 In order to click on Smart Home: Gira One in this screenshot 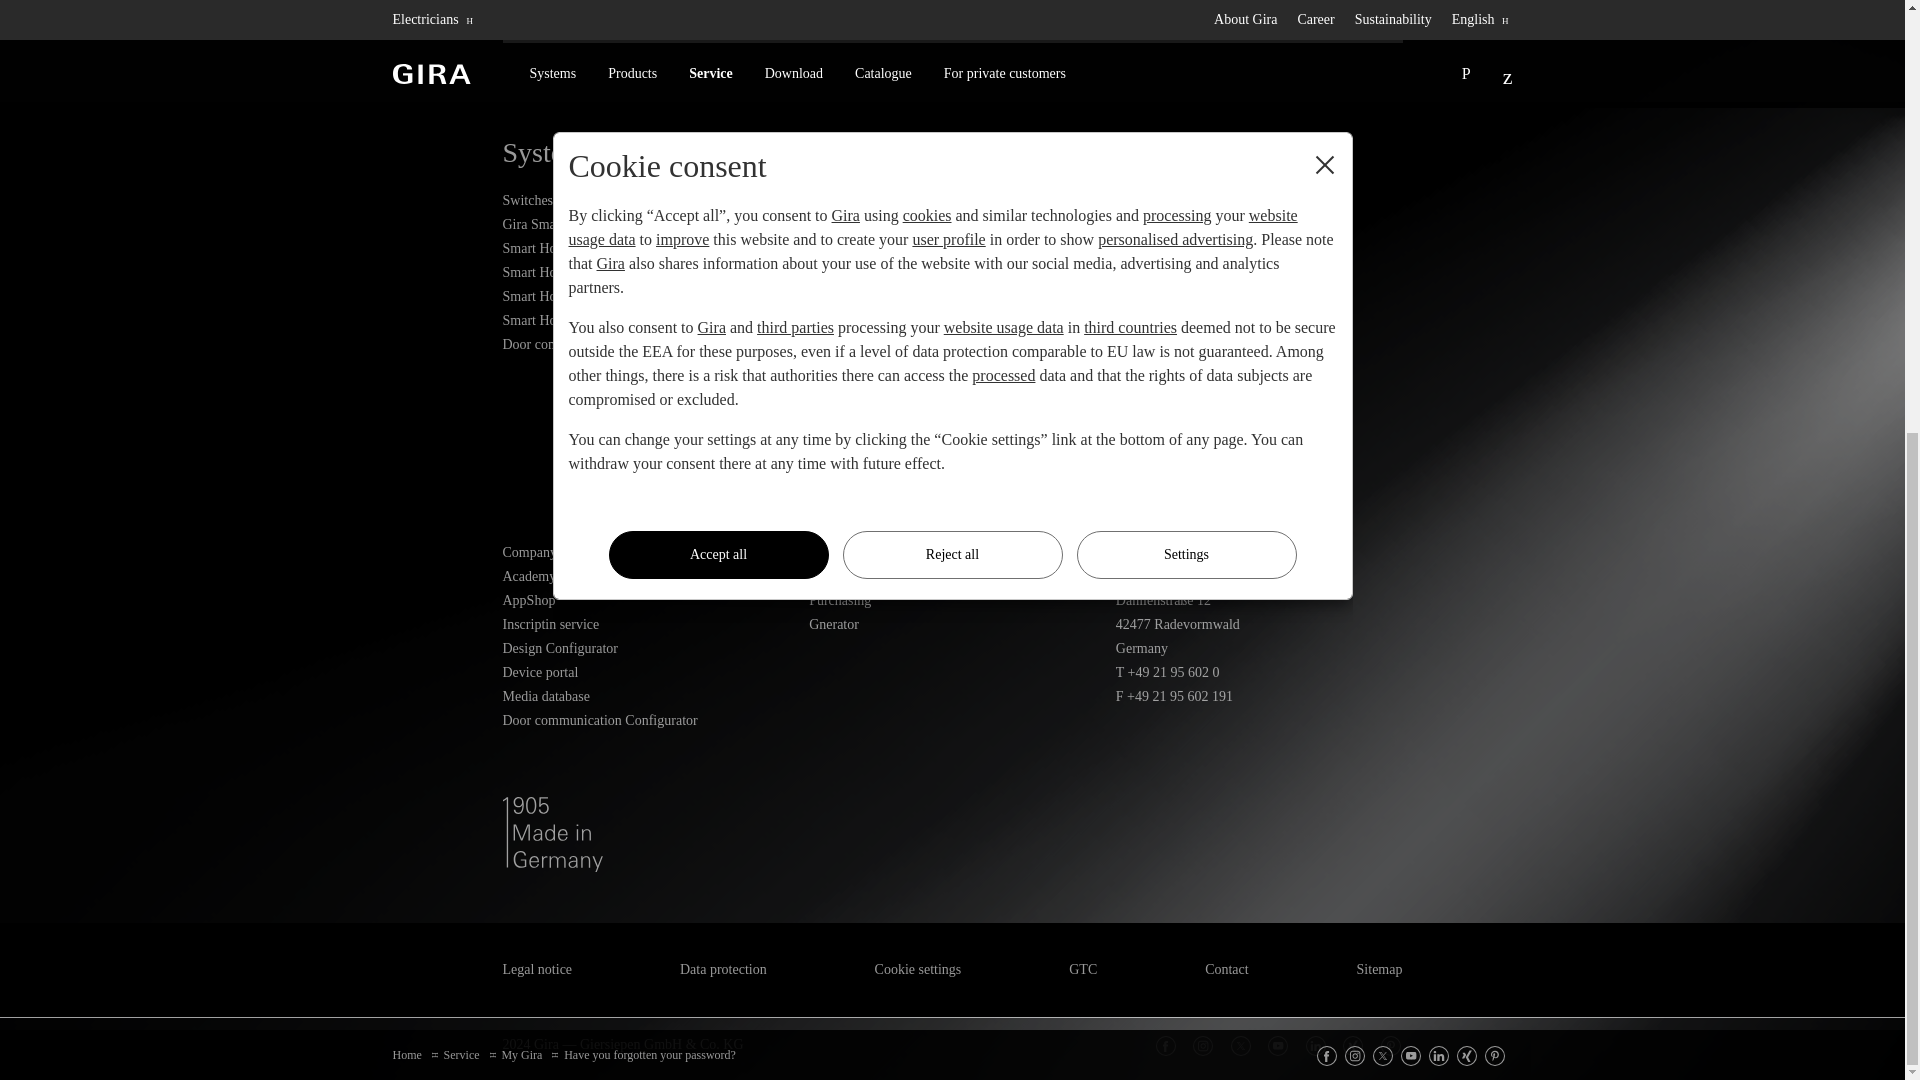, I will do `click(645, 273)`.